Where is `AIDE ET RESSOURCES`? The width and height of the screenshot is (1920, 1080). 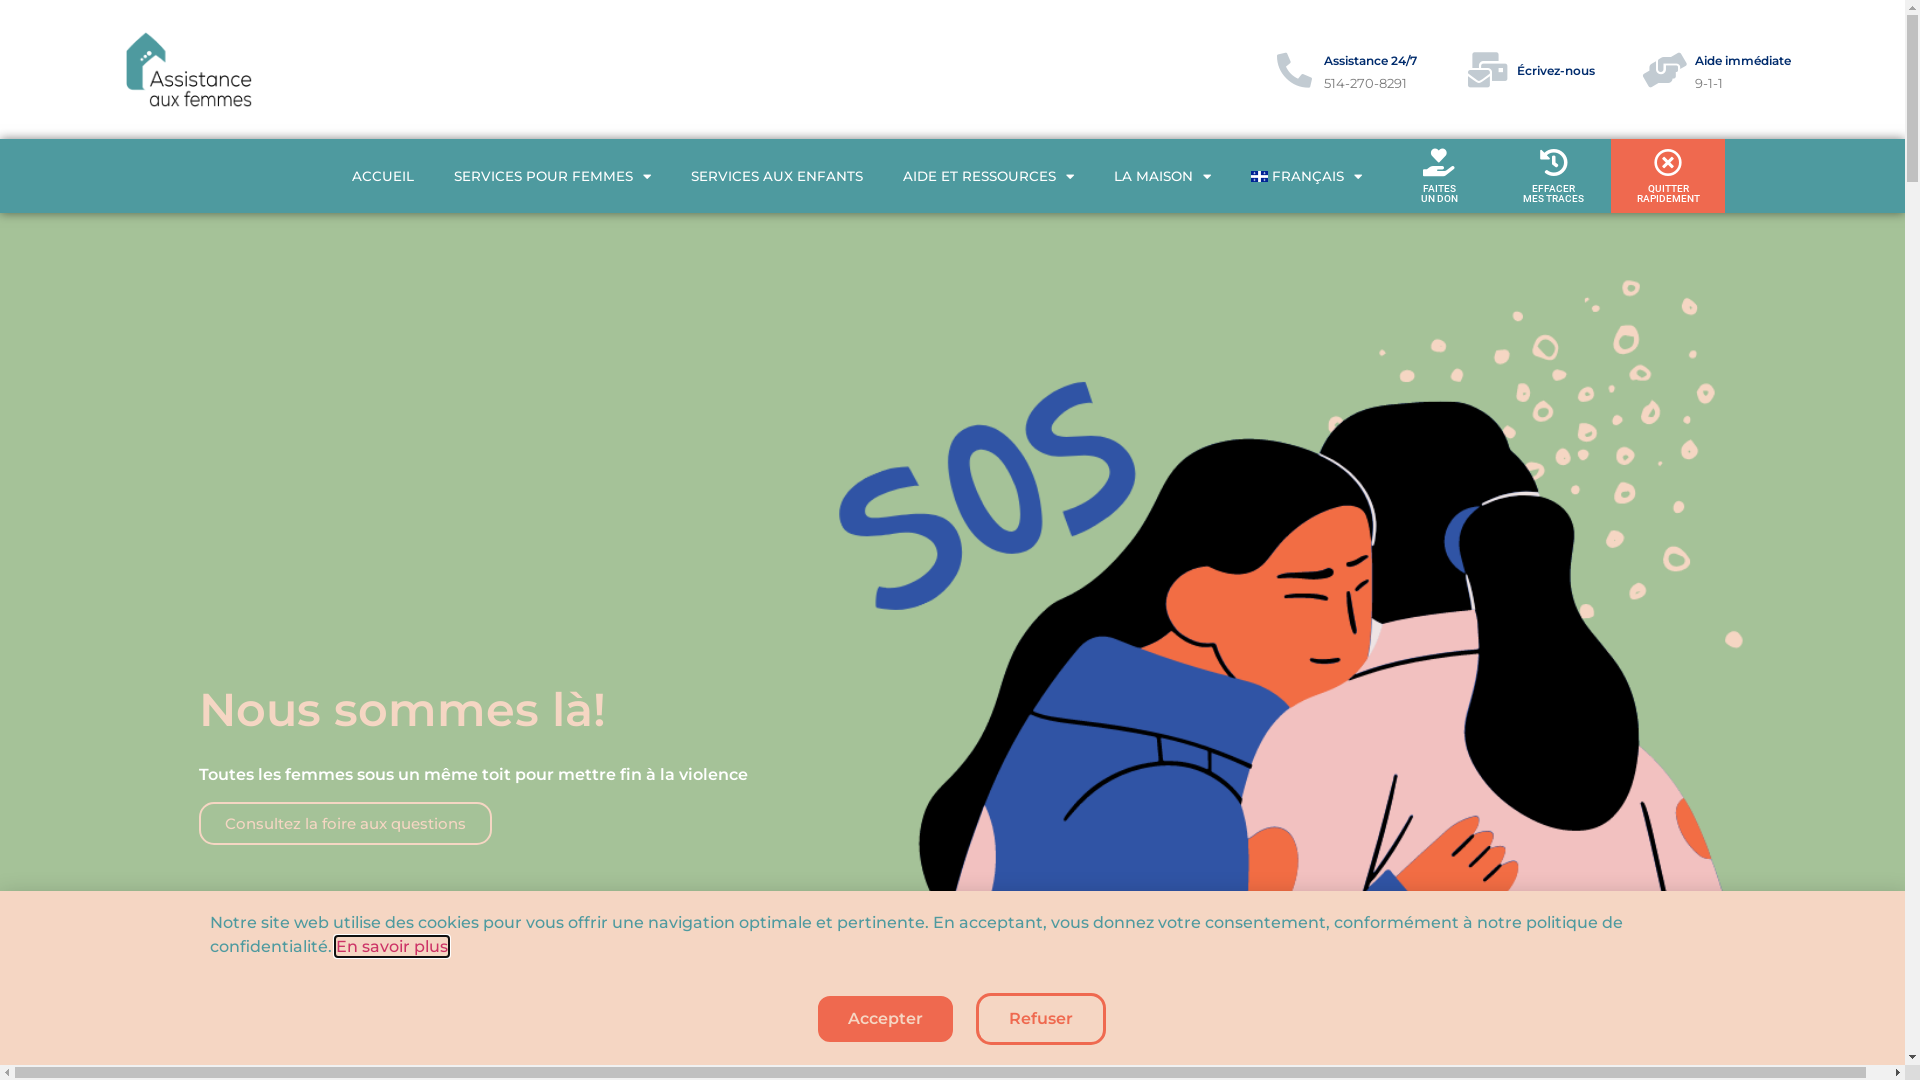
AIDE ET RESSOURCES is located at coordinates (988, 176).